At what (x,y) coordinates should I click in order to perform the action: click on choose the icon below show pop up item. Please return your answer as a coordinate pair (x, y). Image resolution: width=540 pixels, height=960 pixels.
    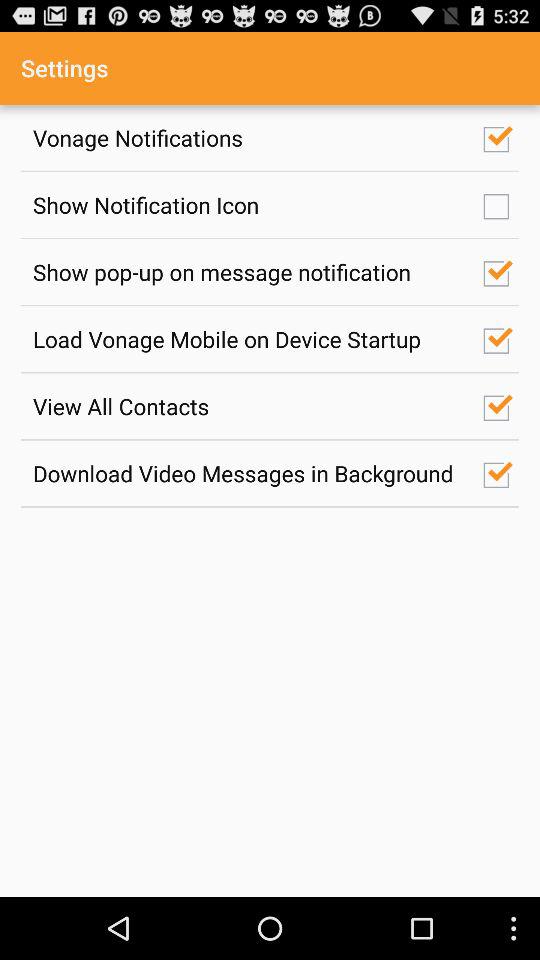
    Looking at the image, I should click on (247, 338).